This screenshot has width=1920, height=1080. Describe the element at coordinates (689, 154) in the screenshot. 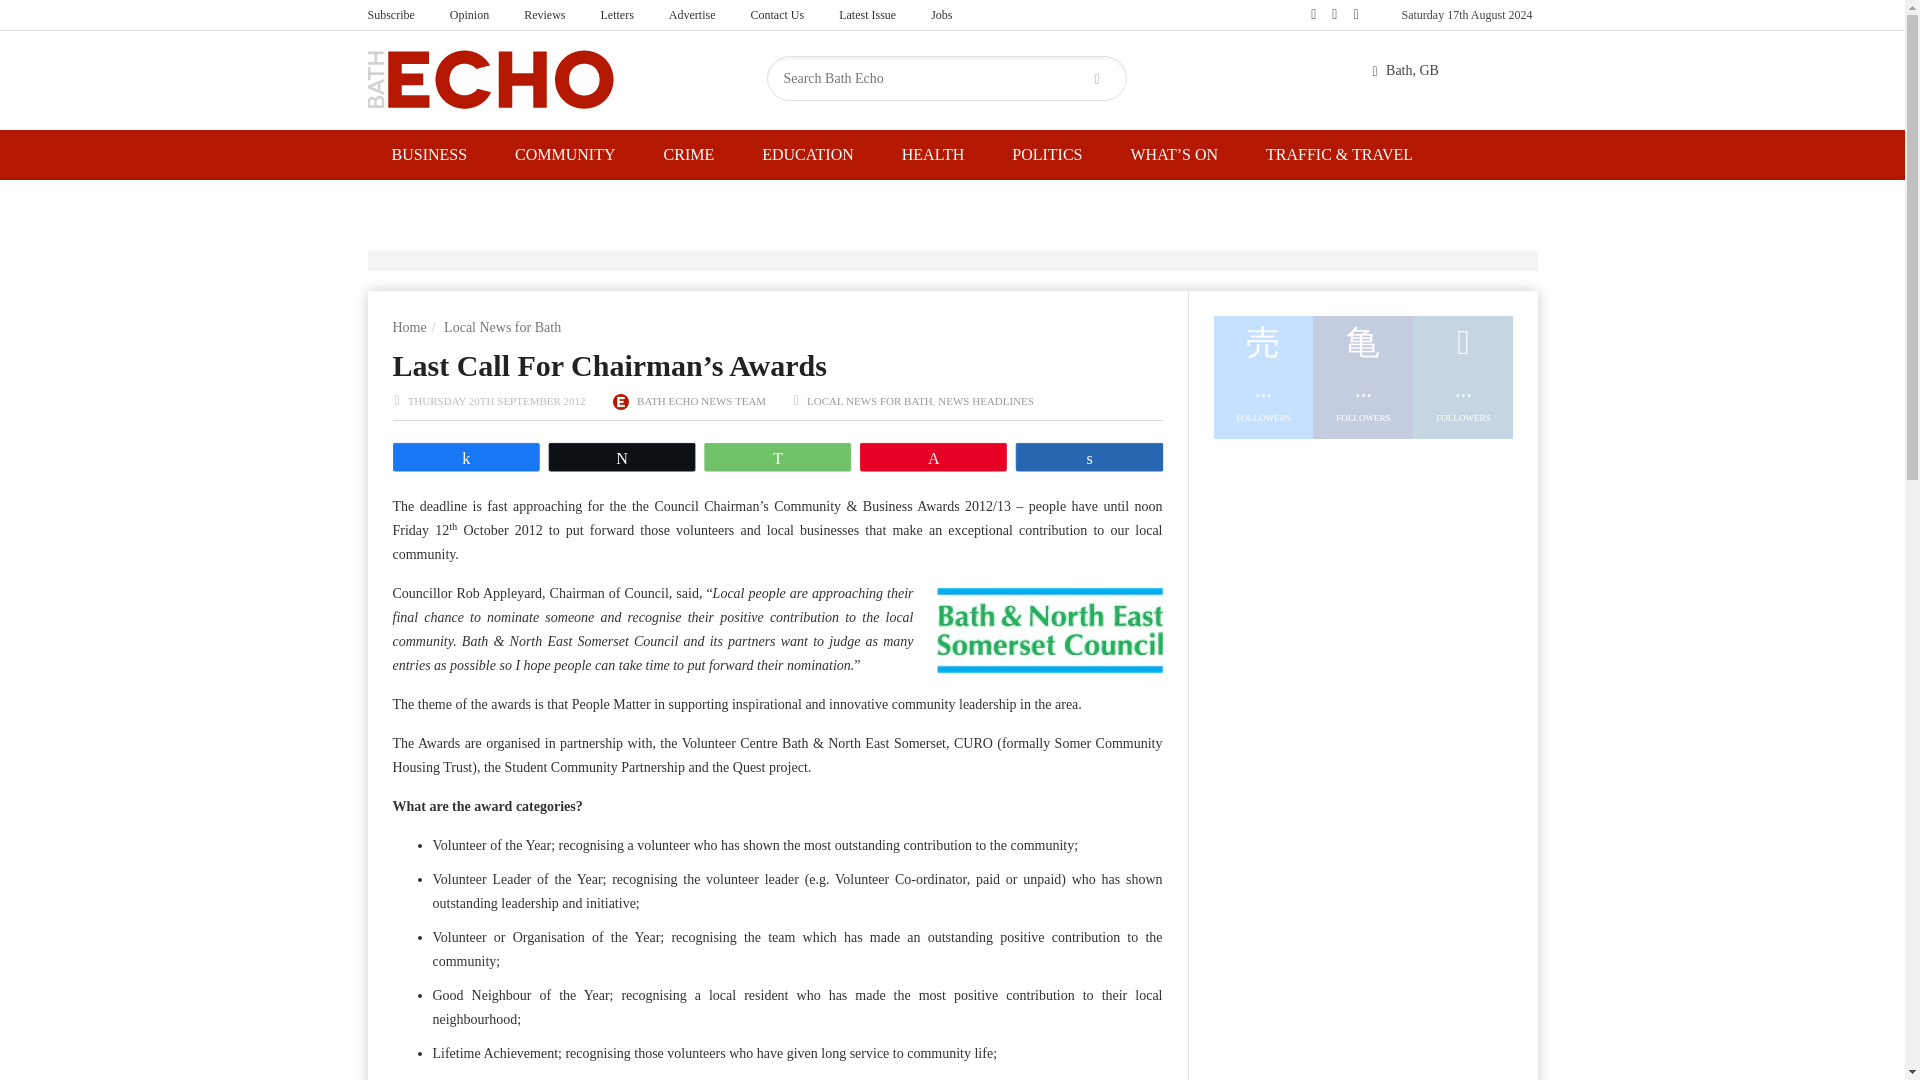

I see `CRIME` at that location.